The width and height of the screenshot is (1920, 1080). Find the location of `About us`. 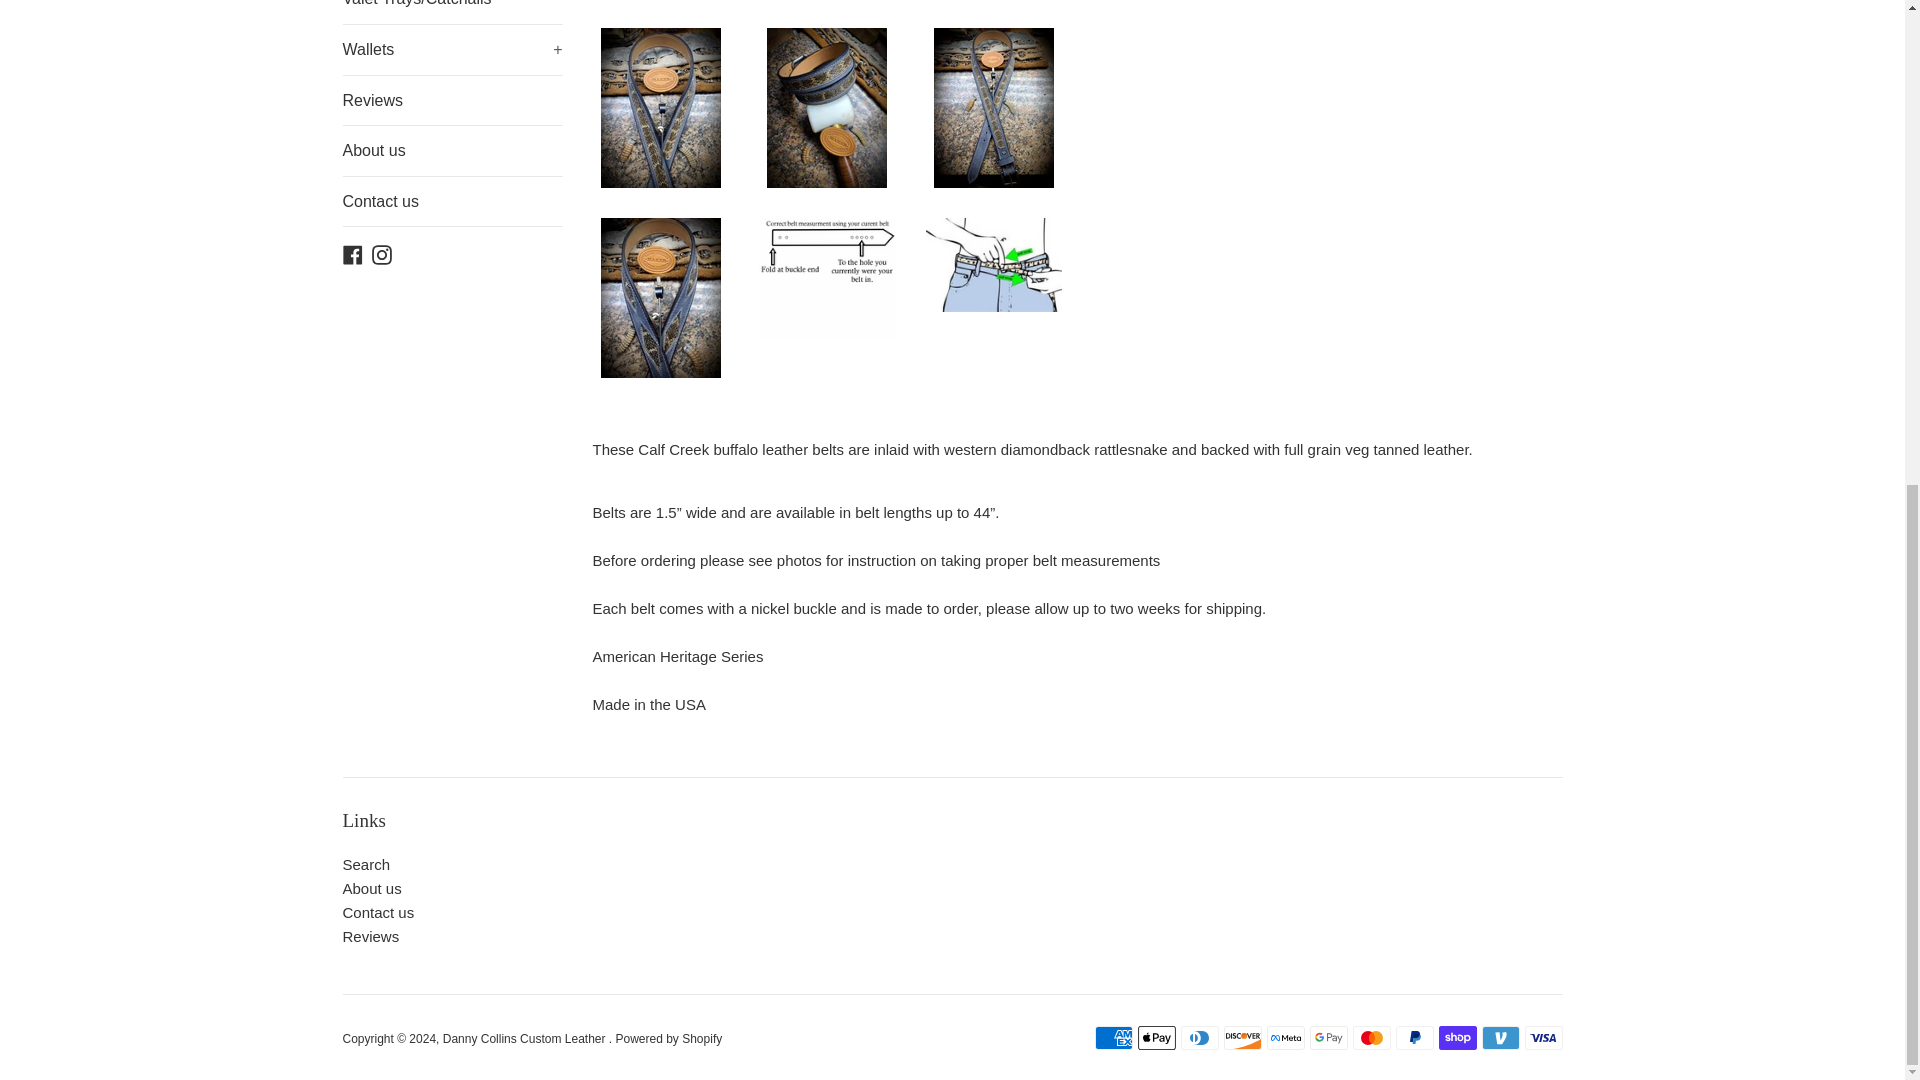

About us is located at coordinates (452, 151).